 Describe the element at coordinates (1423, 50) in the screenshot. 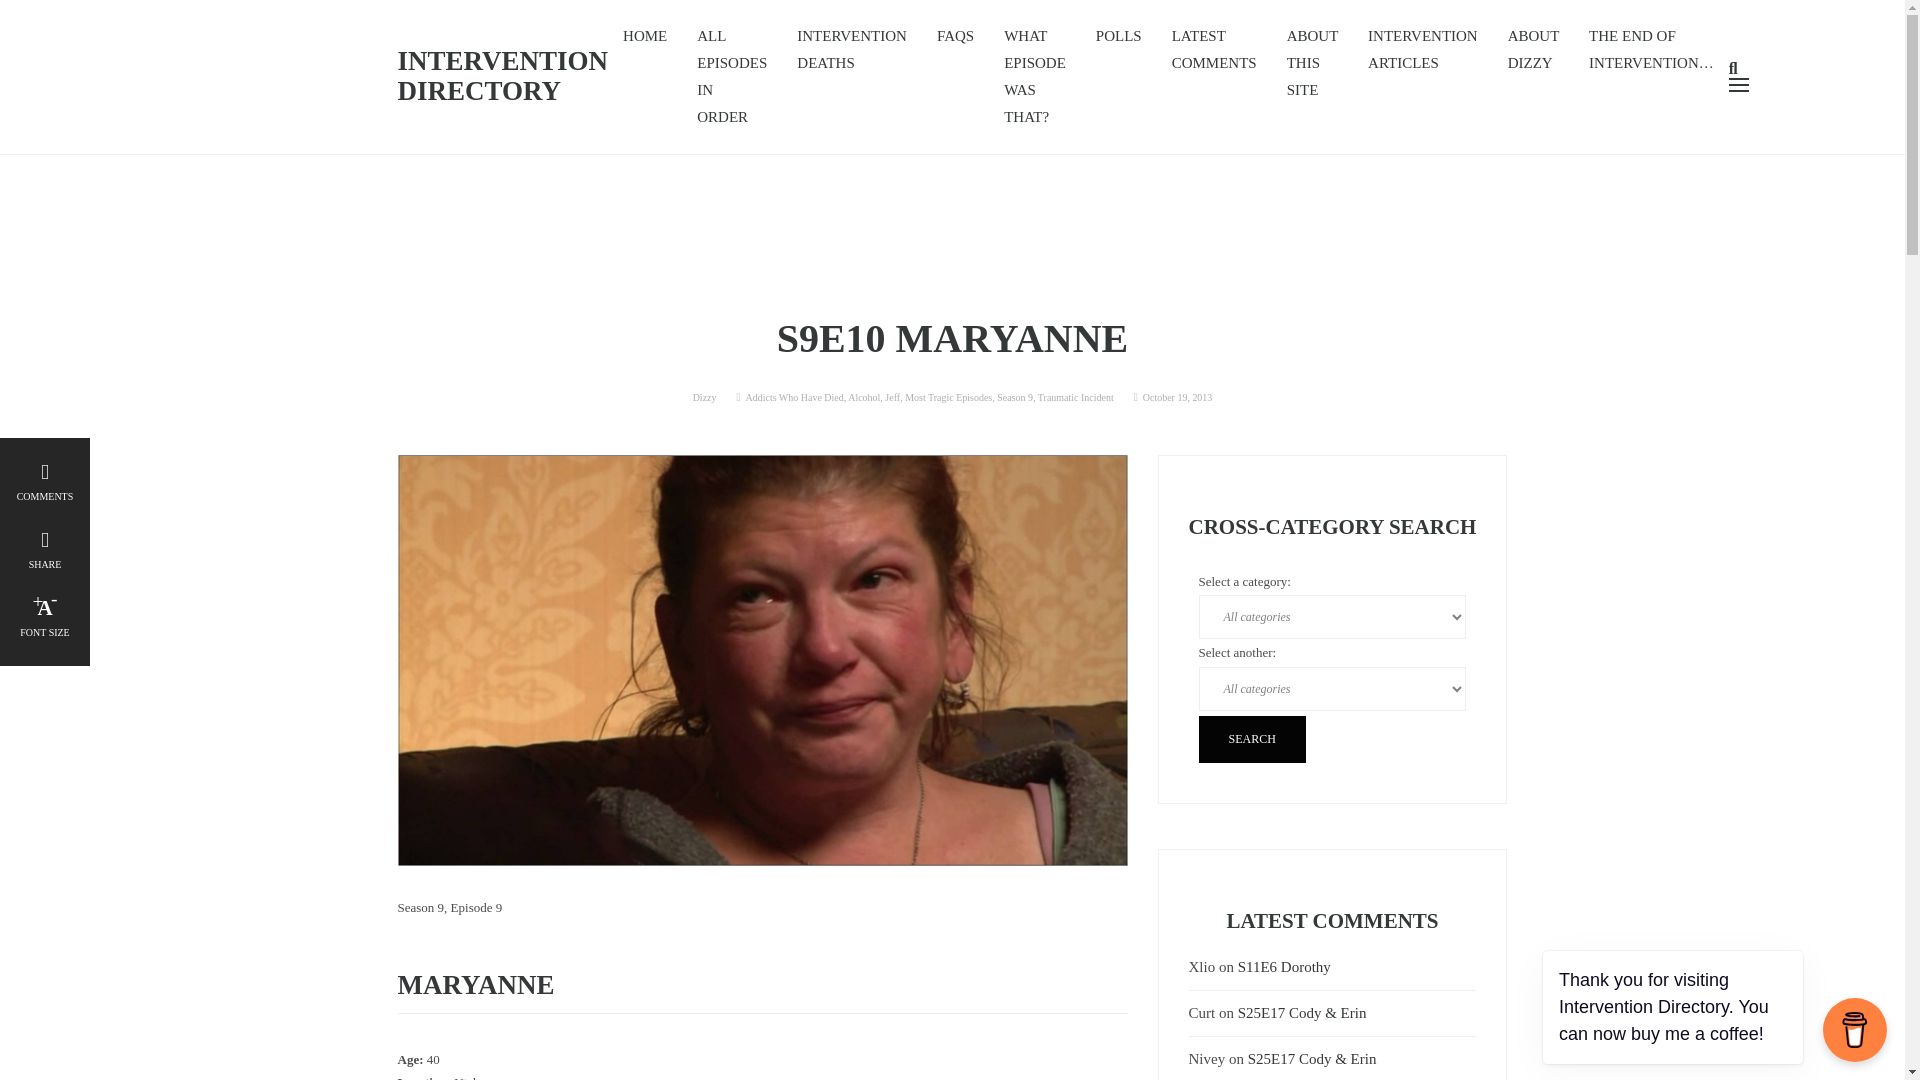

I see `INTERVENTION ARTICLES` at that location.